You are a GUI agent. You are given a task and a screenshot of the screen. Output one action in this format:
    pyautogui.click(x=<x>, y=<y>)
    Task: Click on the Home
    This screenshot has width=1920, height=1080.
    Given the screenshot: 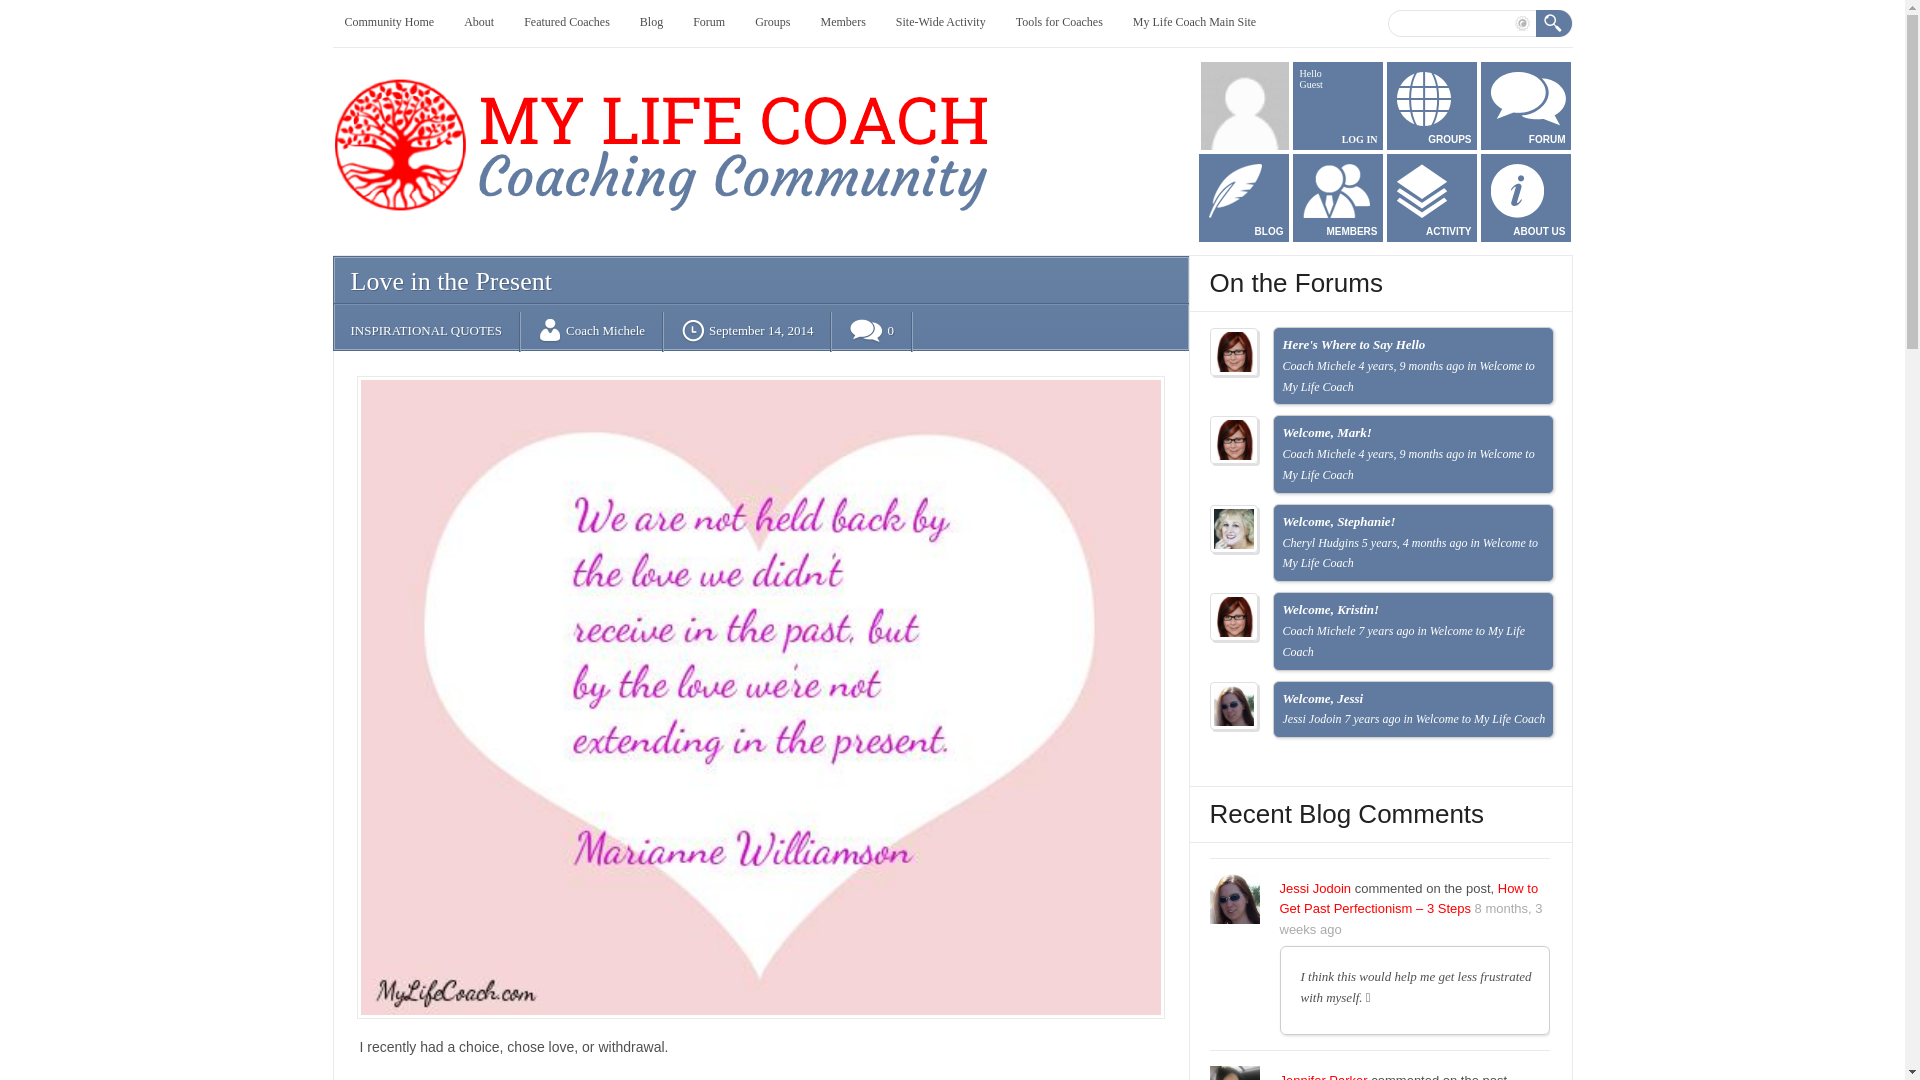 What is the action you would take?
    pyautogui.click(x=665, y=216)
    